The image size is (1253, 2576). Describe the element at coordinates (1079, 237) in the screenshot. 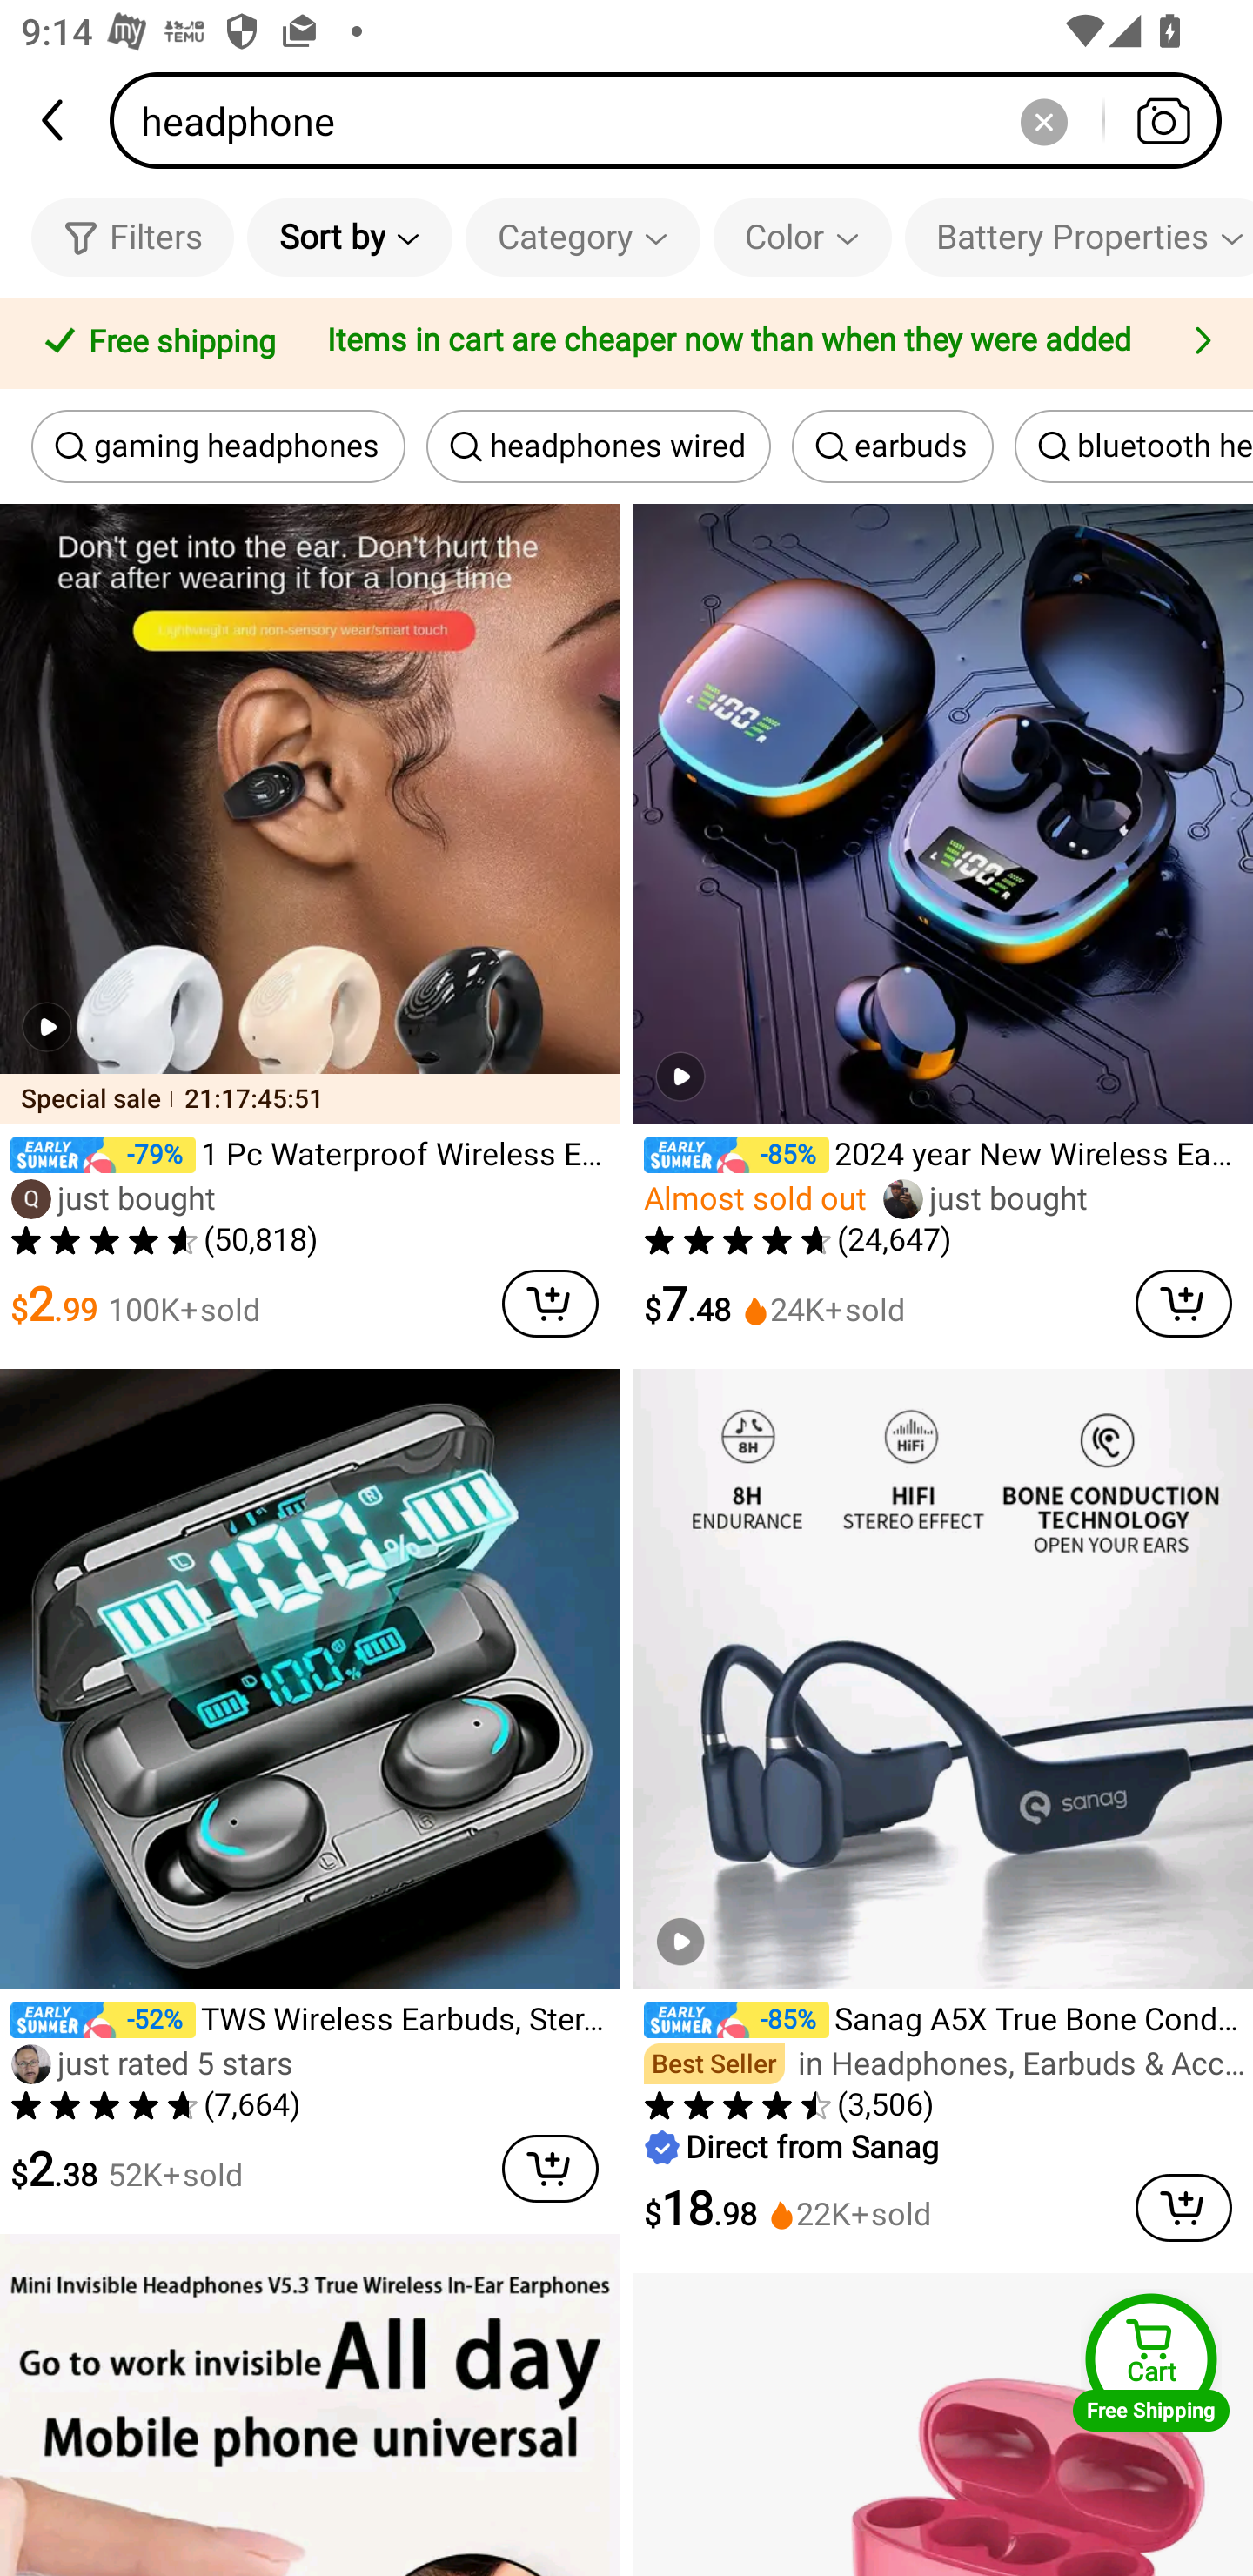

I see `Battery Properties` at that location.